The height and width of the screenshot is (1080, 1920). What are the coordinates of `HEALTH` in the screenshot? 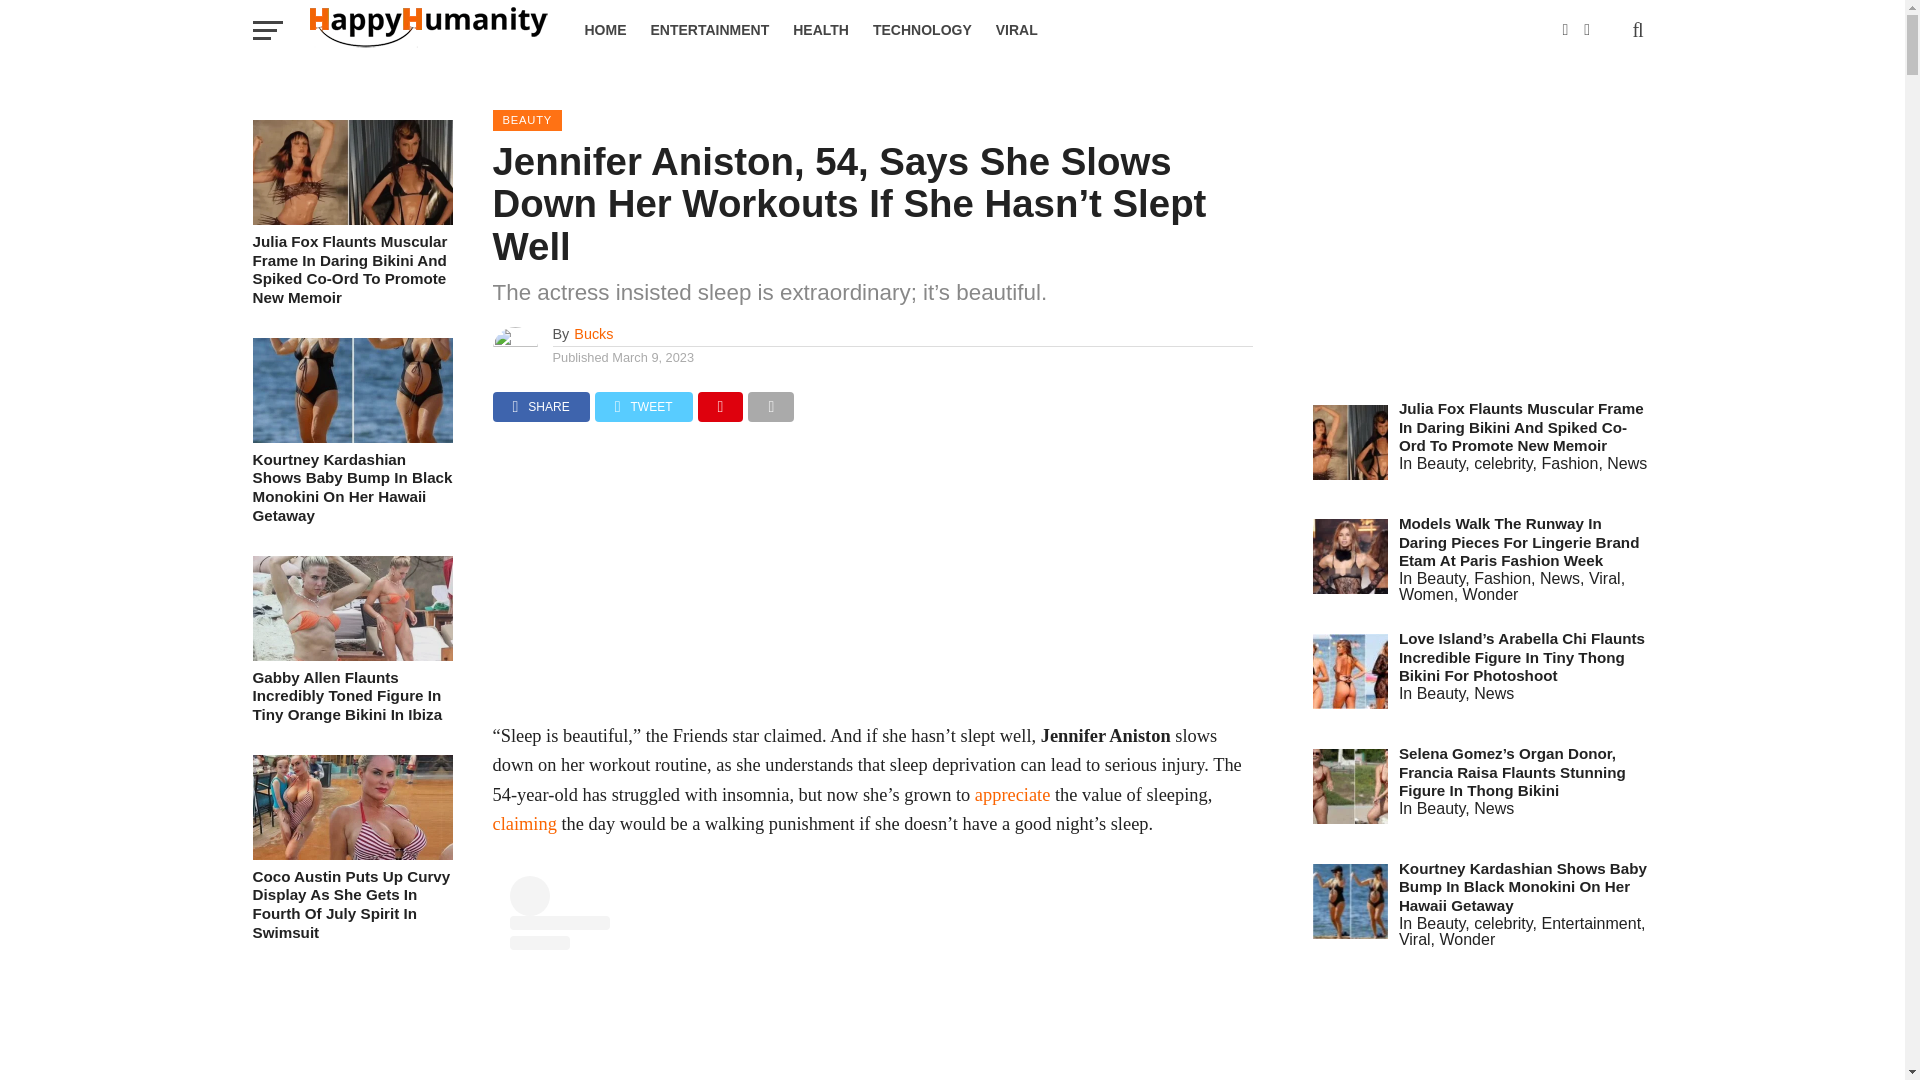 It's located at (820, 30).